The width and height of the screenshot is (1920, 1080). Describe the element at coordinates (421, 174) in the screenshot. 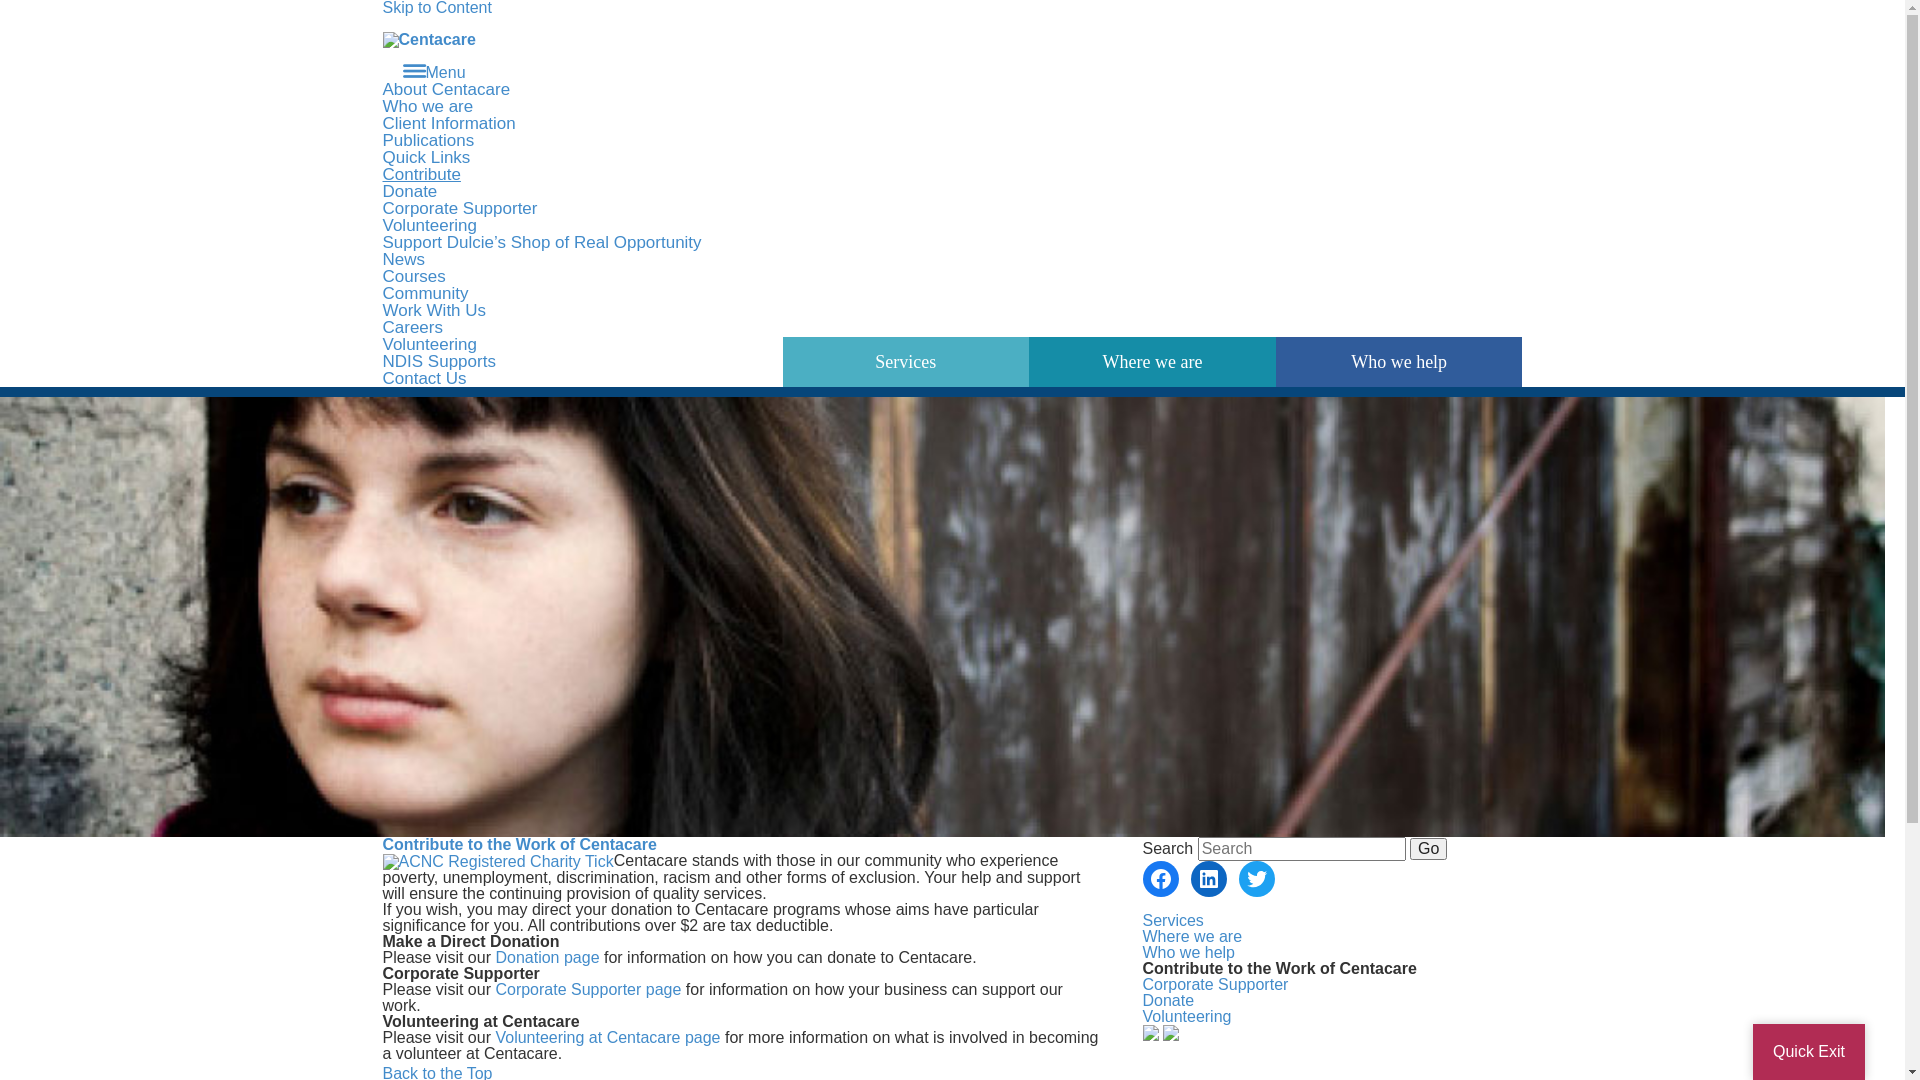

I see `Contribute` at that location.